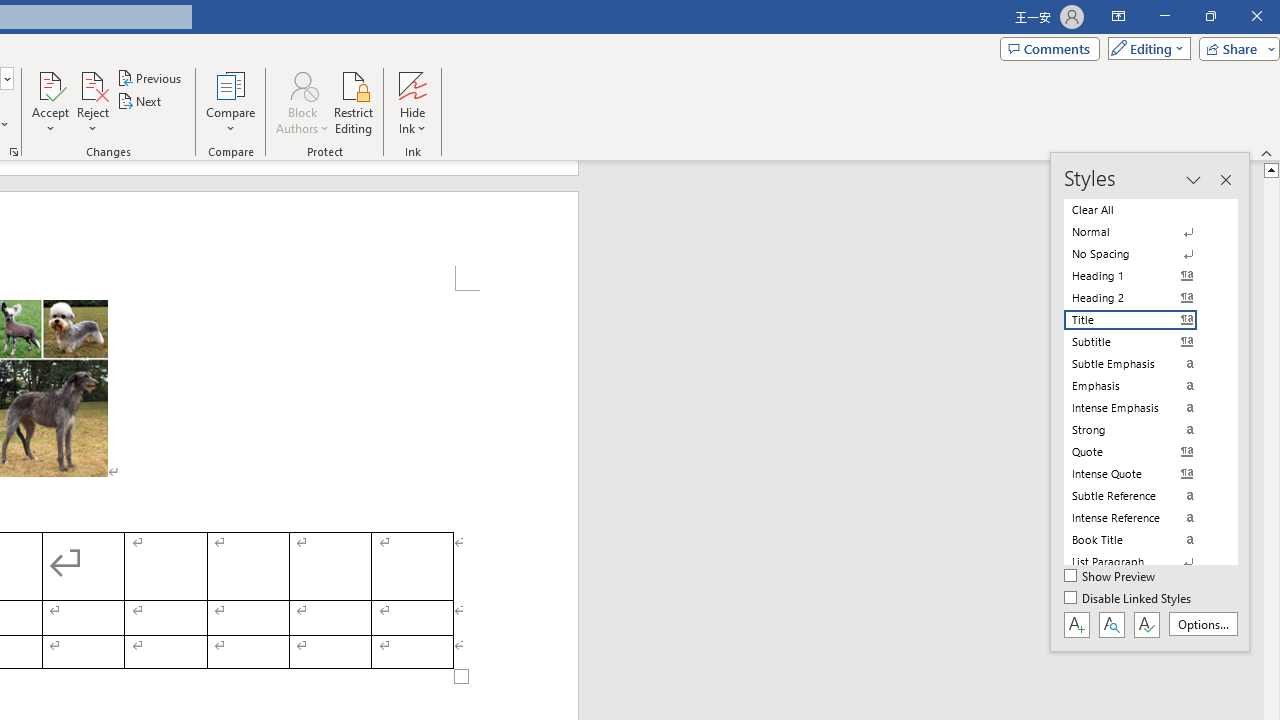  I want to click on Quote, so click(1142, 451).